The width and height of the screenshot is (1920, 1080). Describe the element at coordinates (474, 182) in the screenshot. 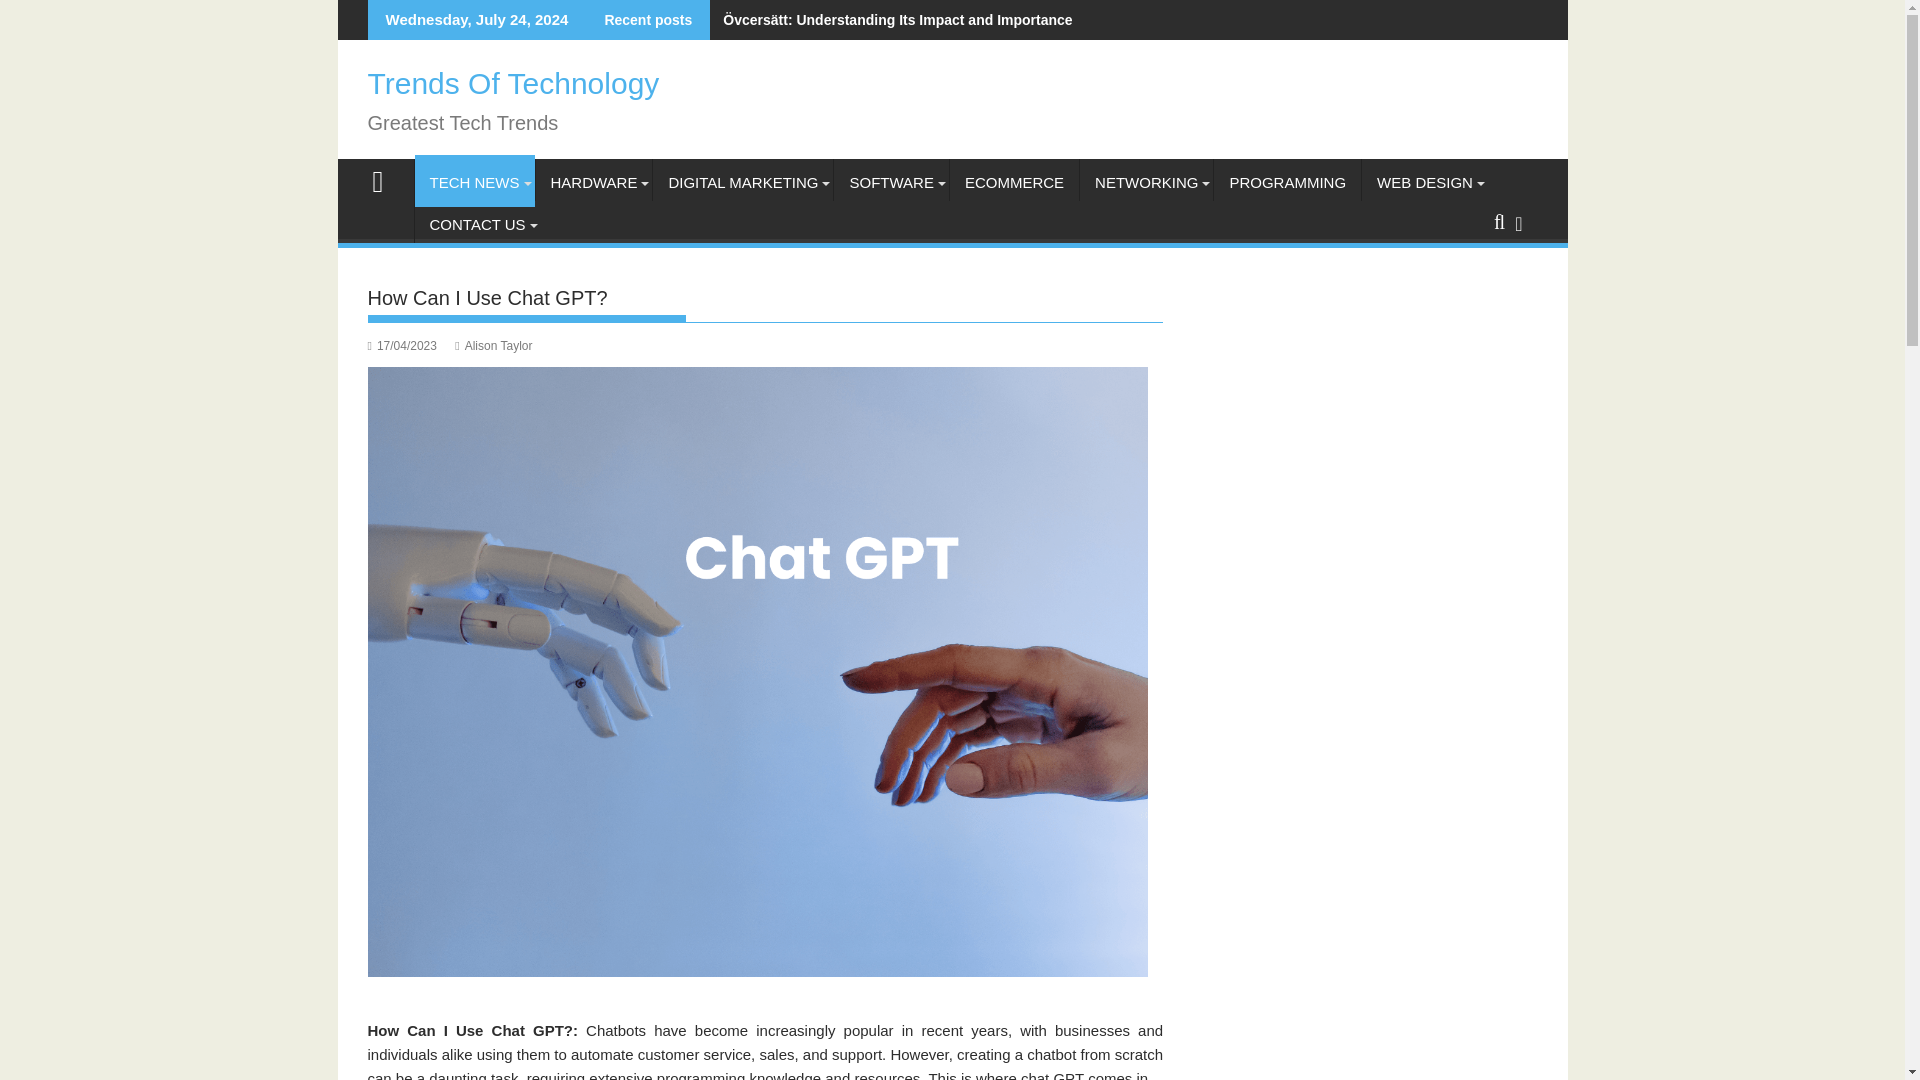

I see `TECH NEWS` at that location.